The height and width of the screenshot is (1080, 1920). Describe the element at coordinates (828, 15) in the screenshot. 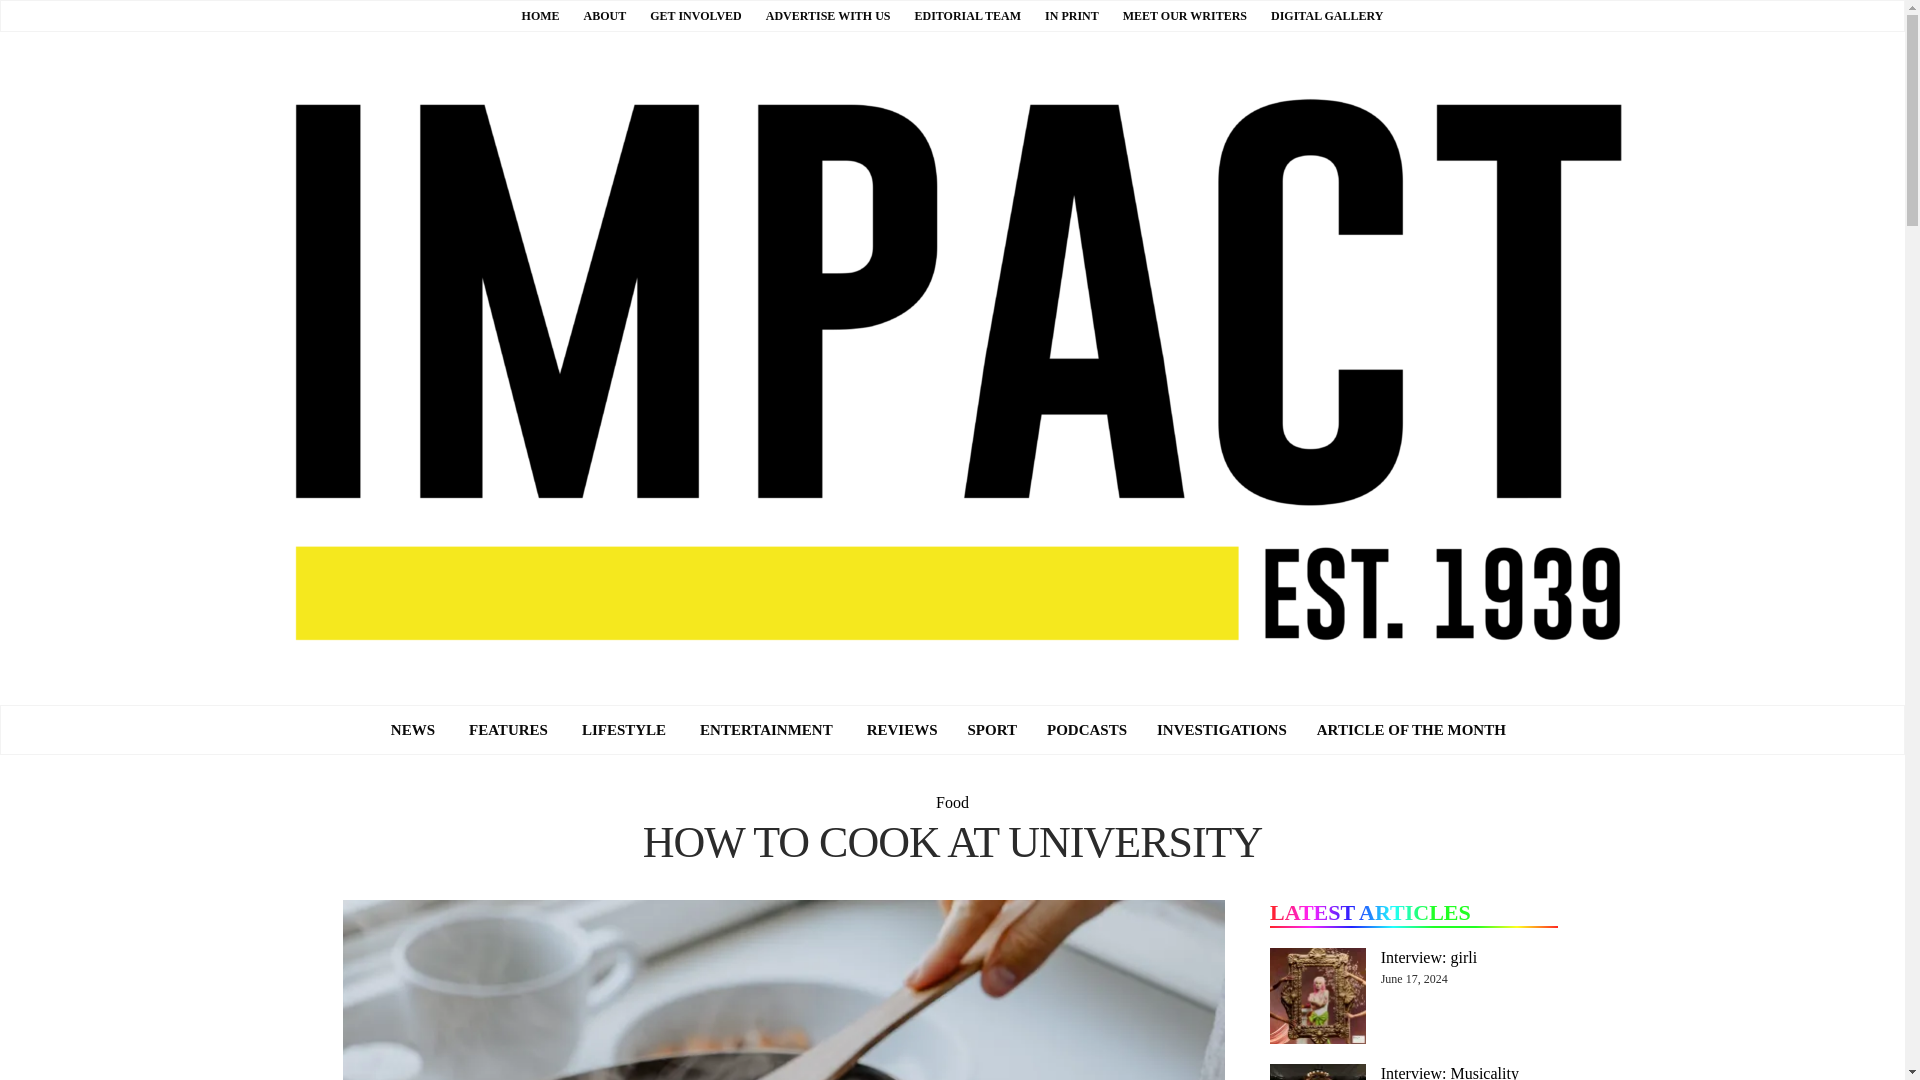

I see `ADVERTISE WITH US` at that location.